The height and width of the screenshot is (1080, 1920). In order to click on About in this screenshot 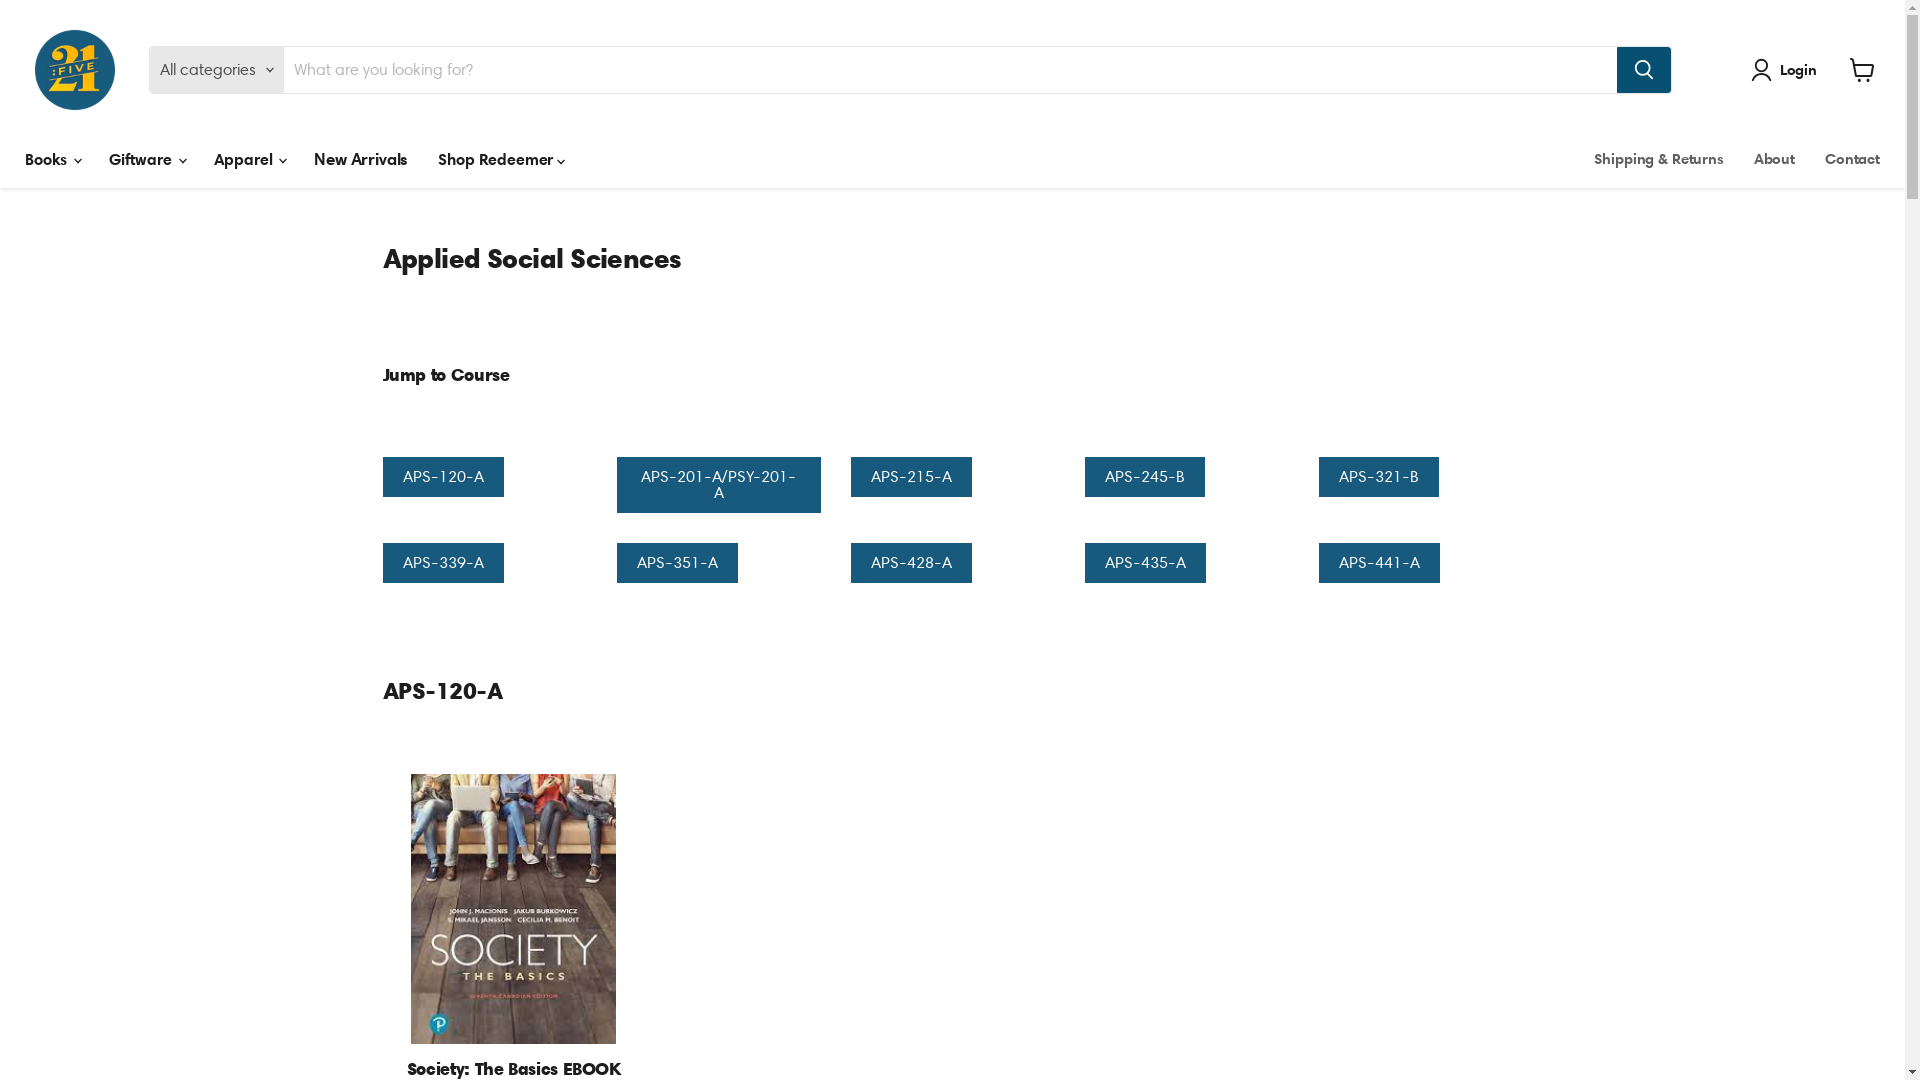, I will do `click(1774, 159)`.